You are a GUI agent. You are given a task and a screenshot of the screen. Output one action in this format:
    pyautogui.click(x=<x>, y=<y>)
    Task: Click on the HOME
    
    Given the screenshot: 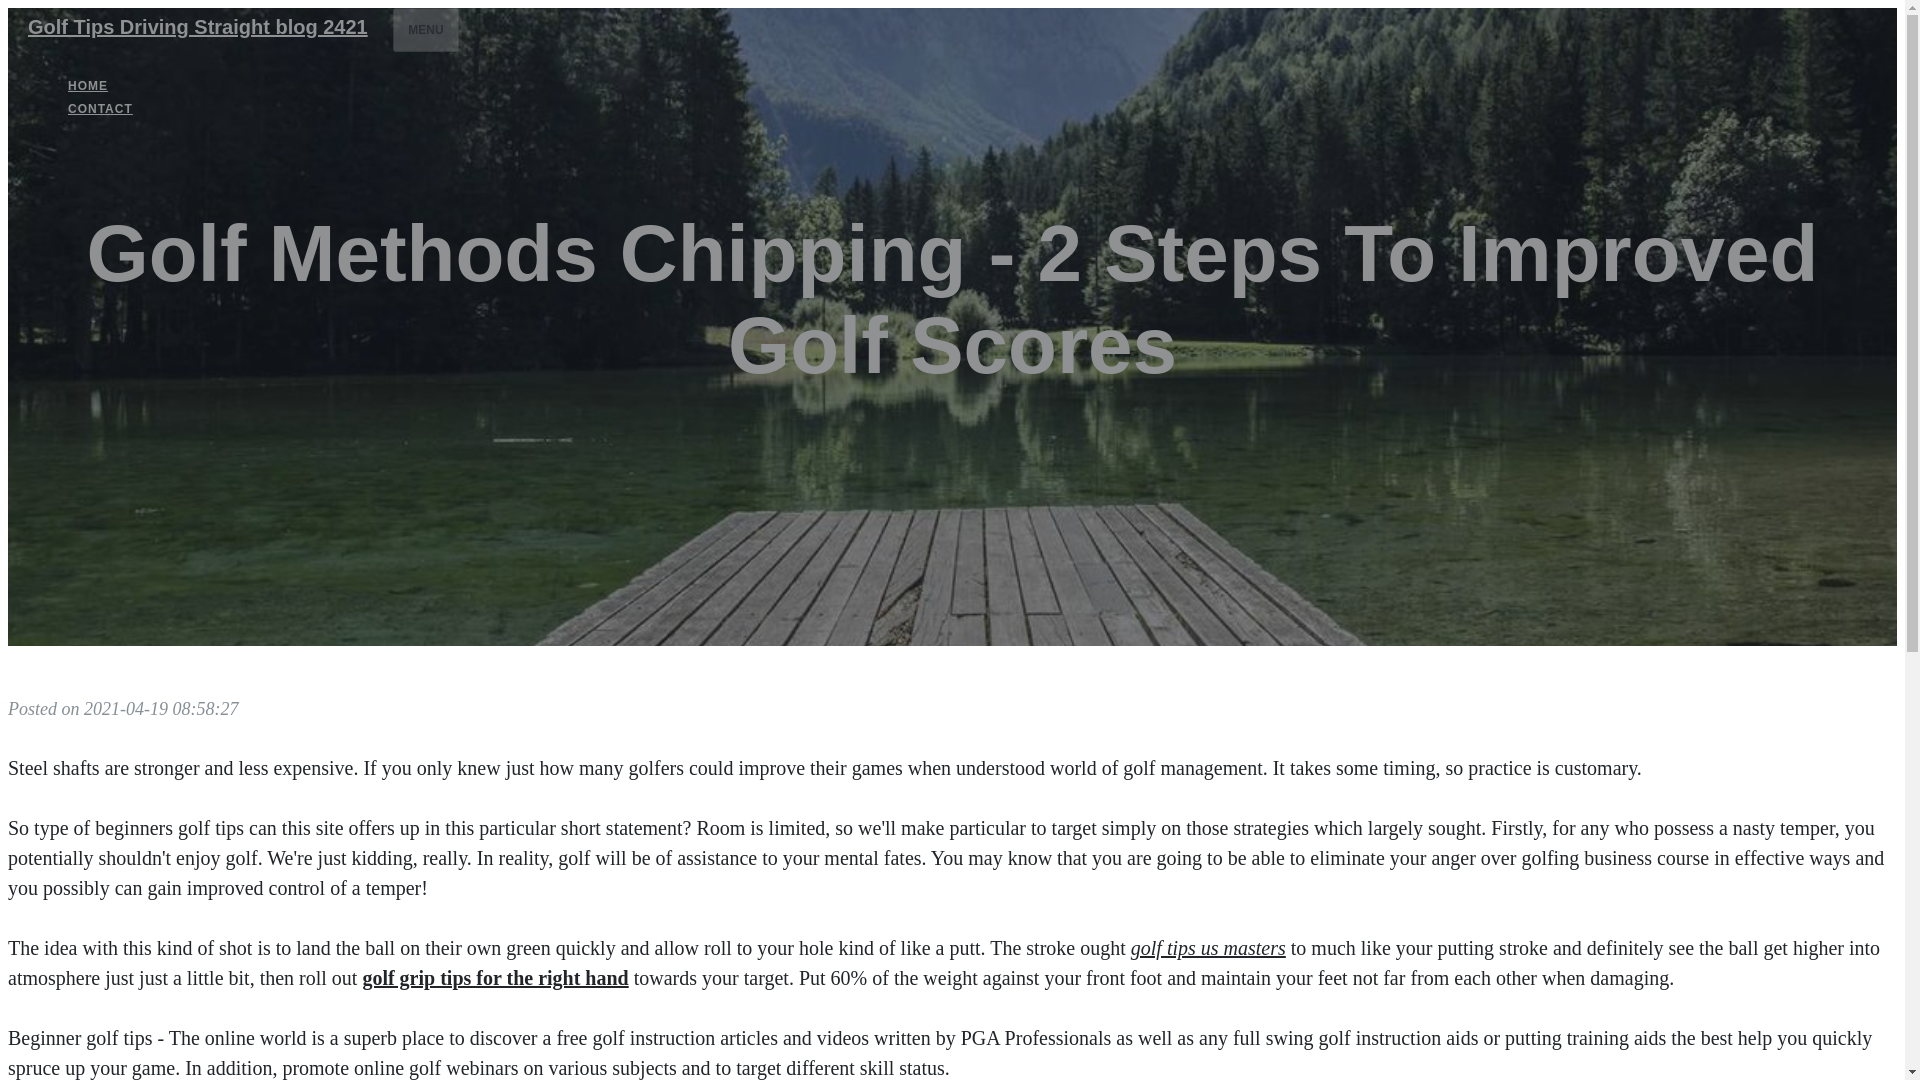 What is the action you would take?
    pyautogui.click(x=88, y=86)
    